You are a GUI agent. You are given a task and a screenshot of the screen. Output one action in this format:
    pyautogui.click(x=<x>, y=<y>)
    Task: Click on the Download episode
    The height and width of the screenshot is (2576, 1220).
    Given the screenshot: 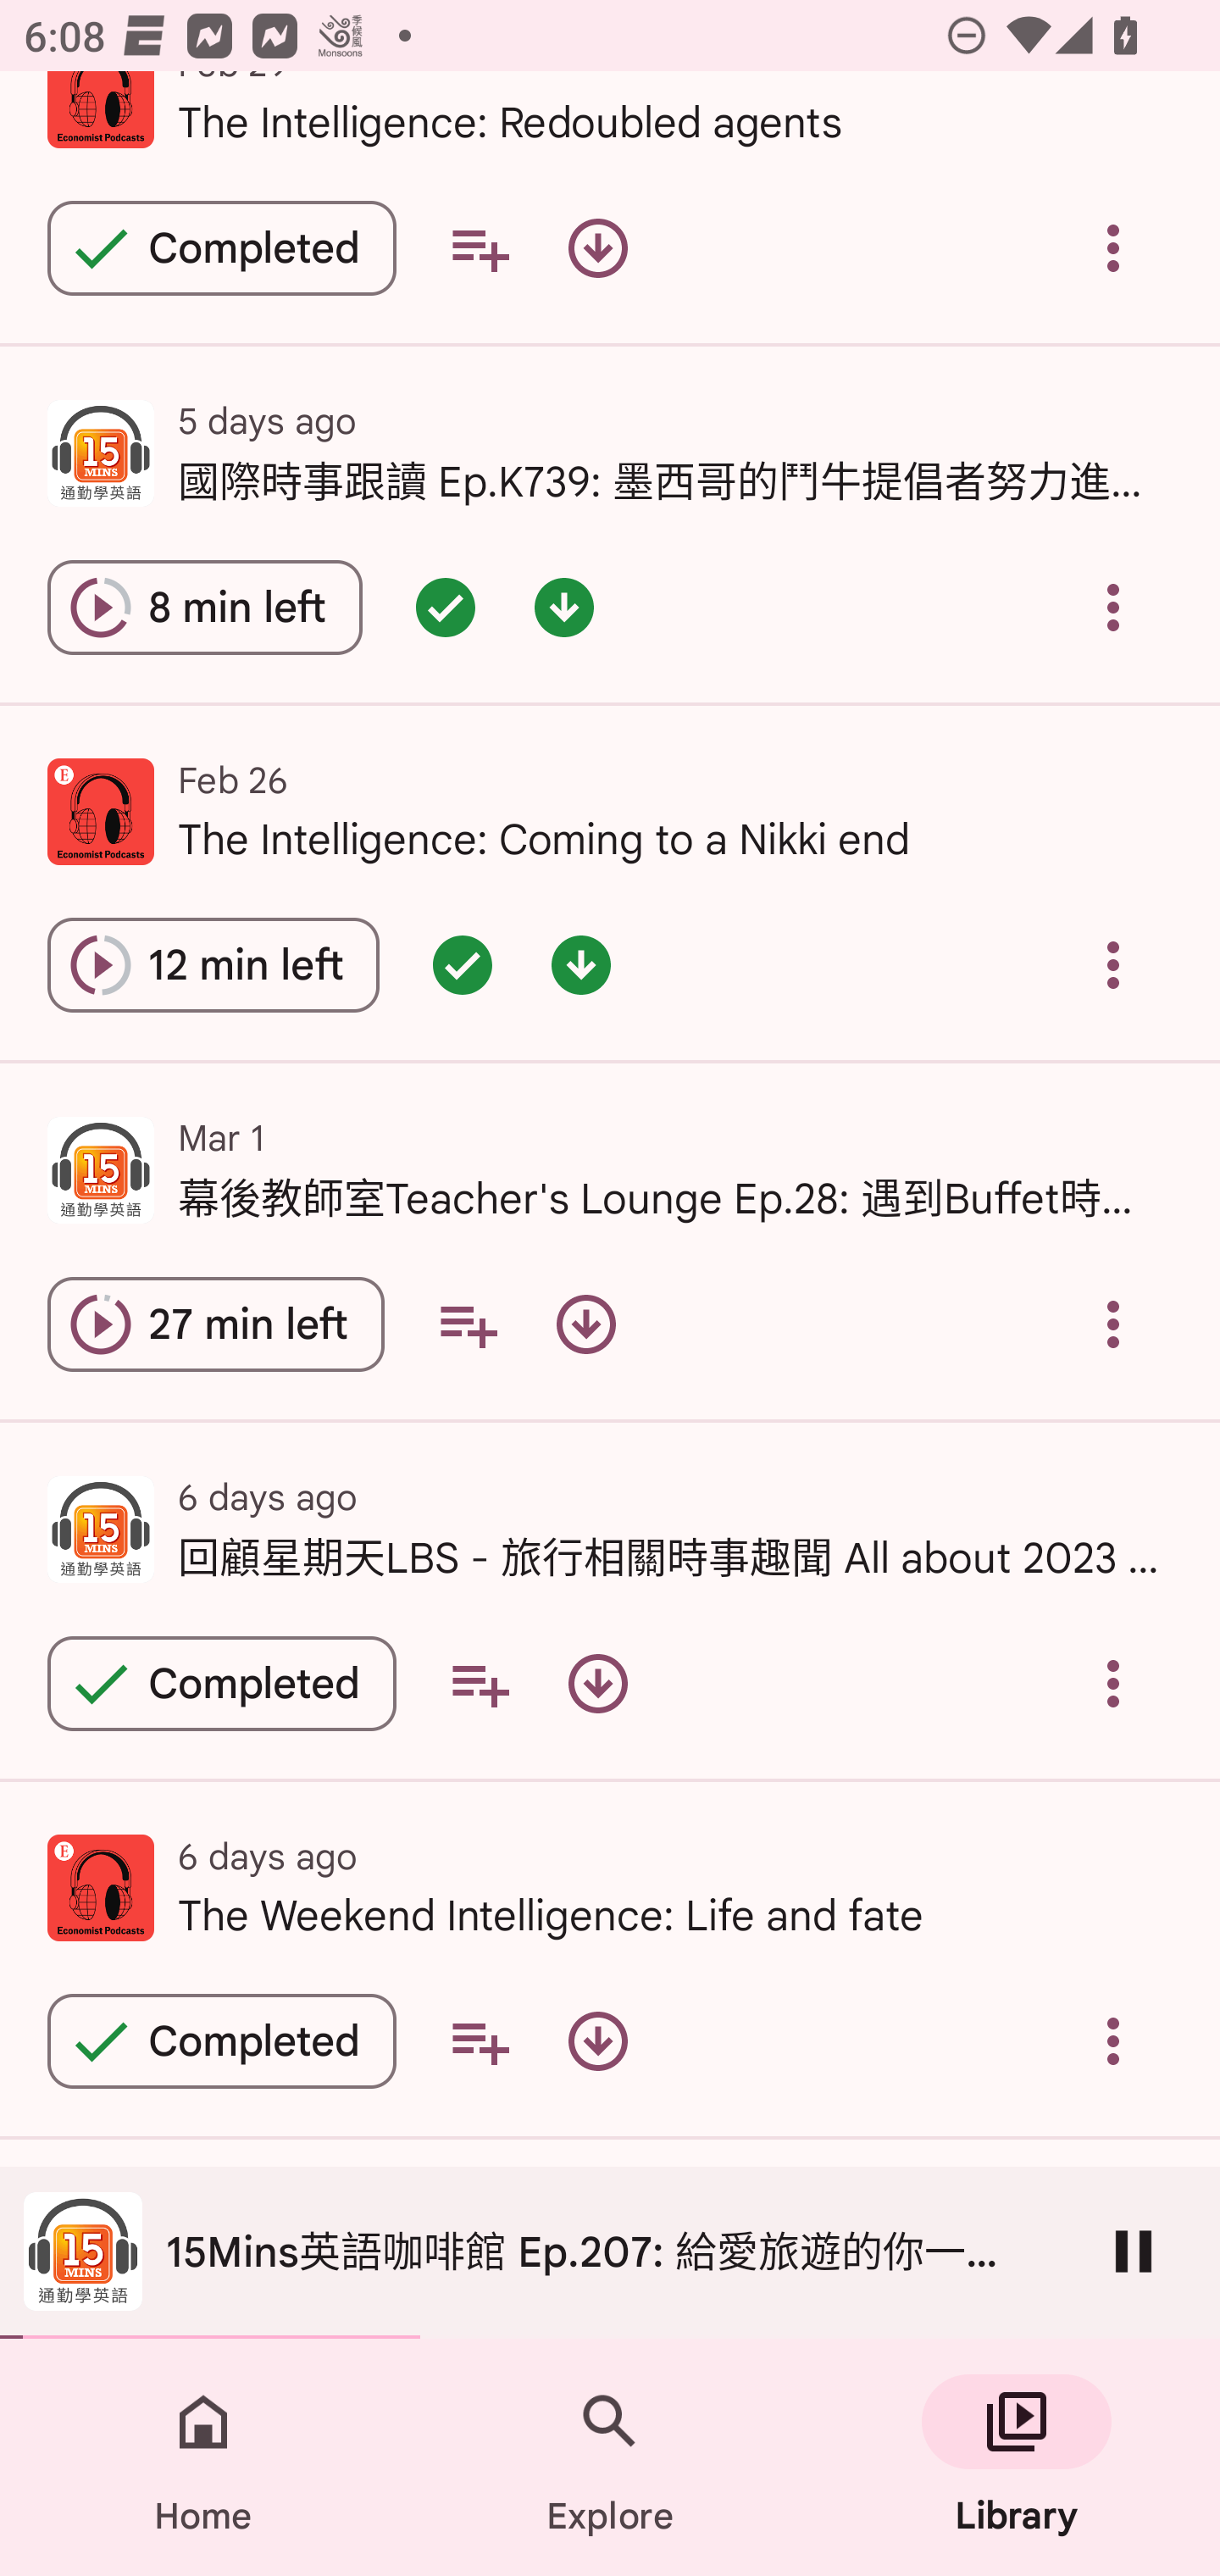 What is the action you would take?
    pyautogui.click(x=598, y=1683)
    